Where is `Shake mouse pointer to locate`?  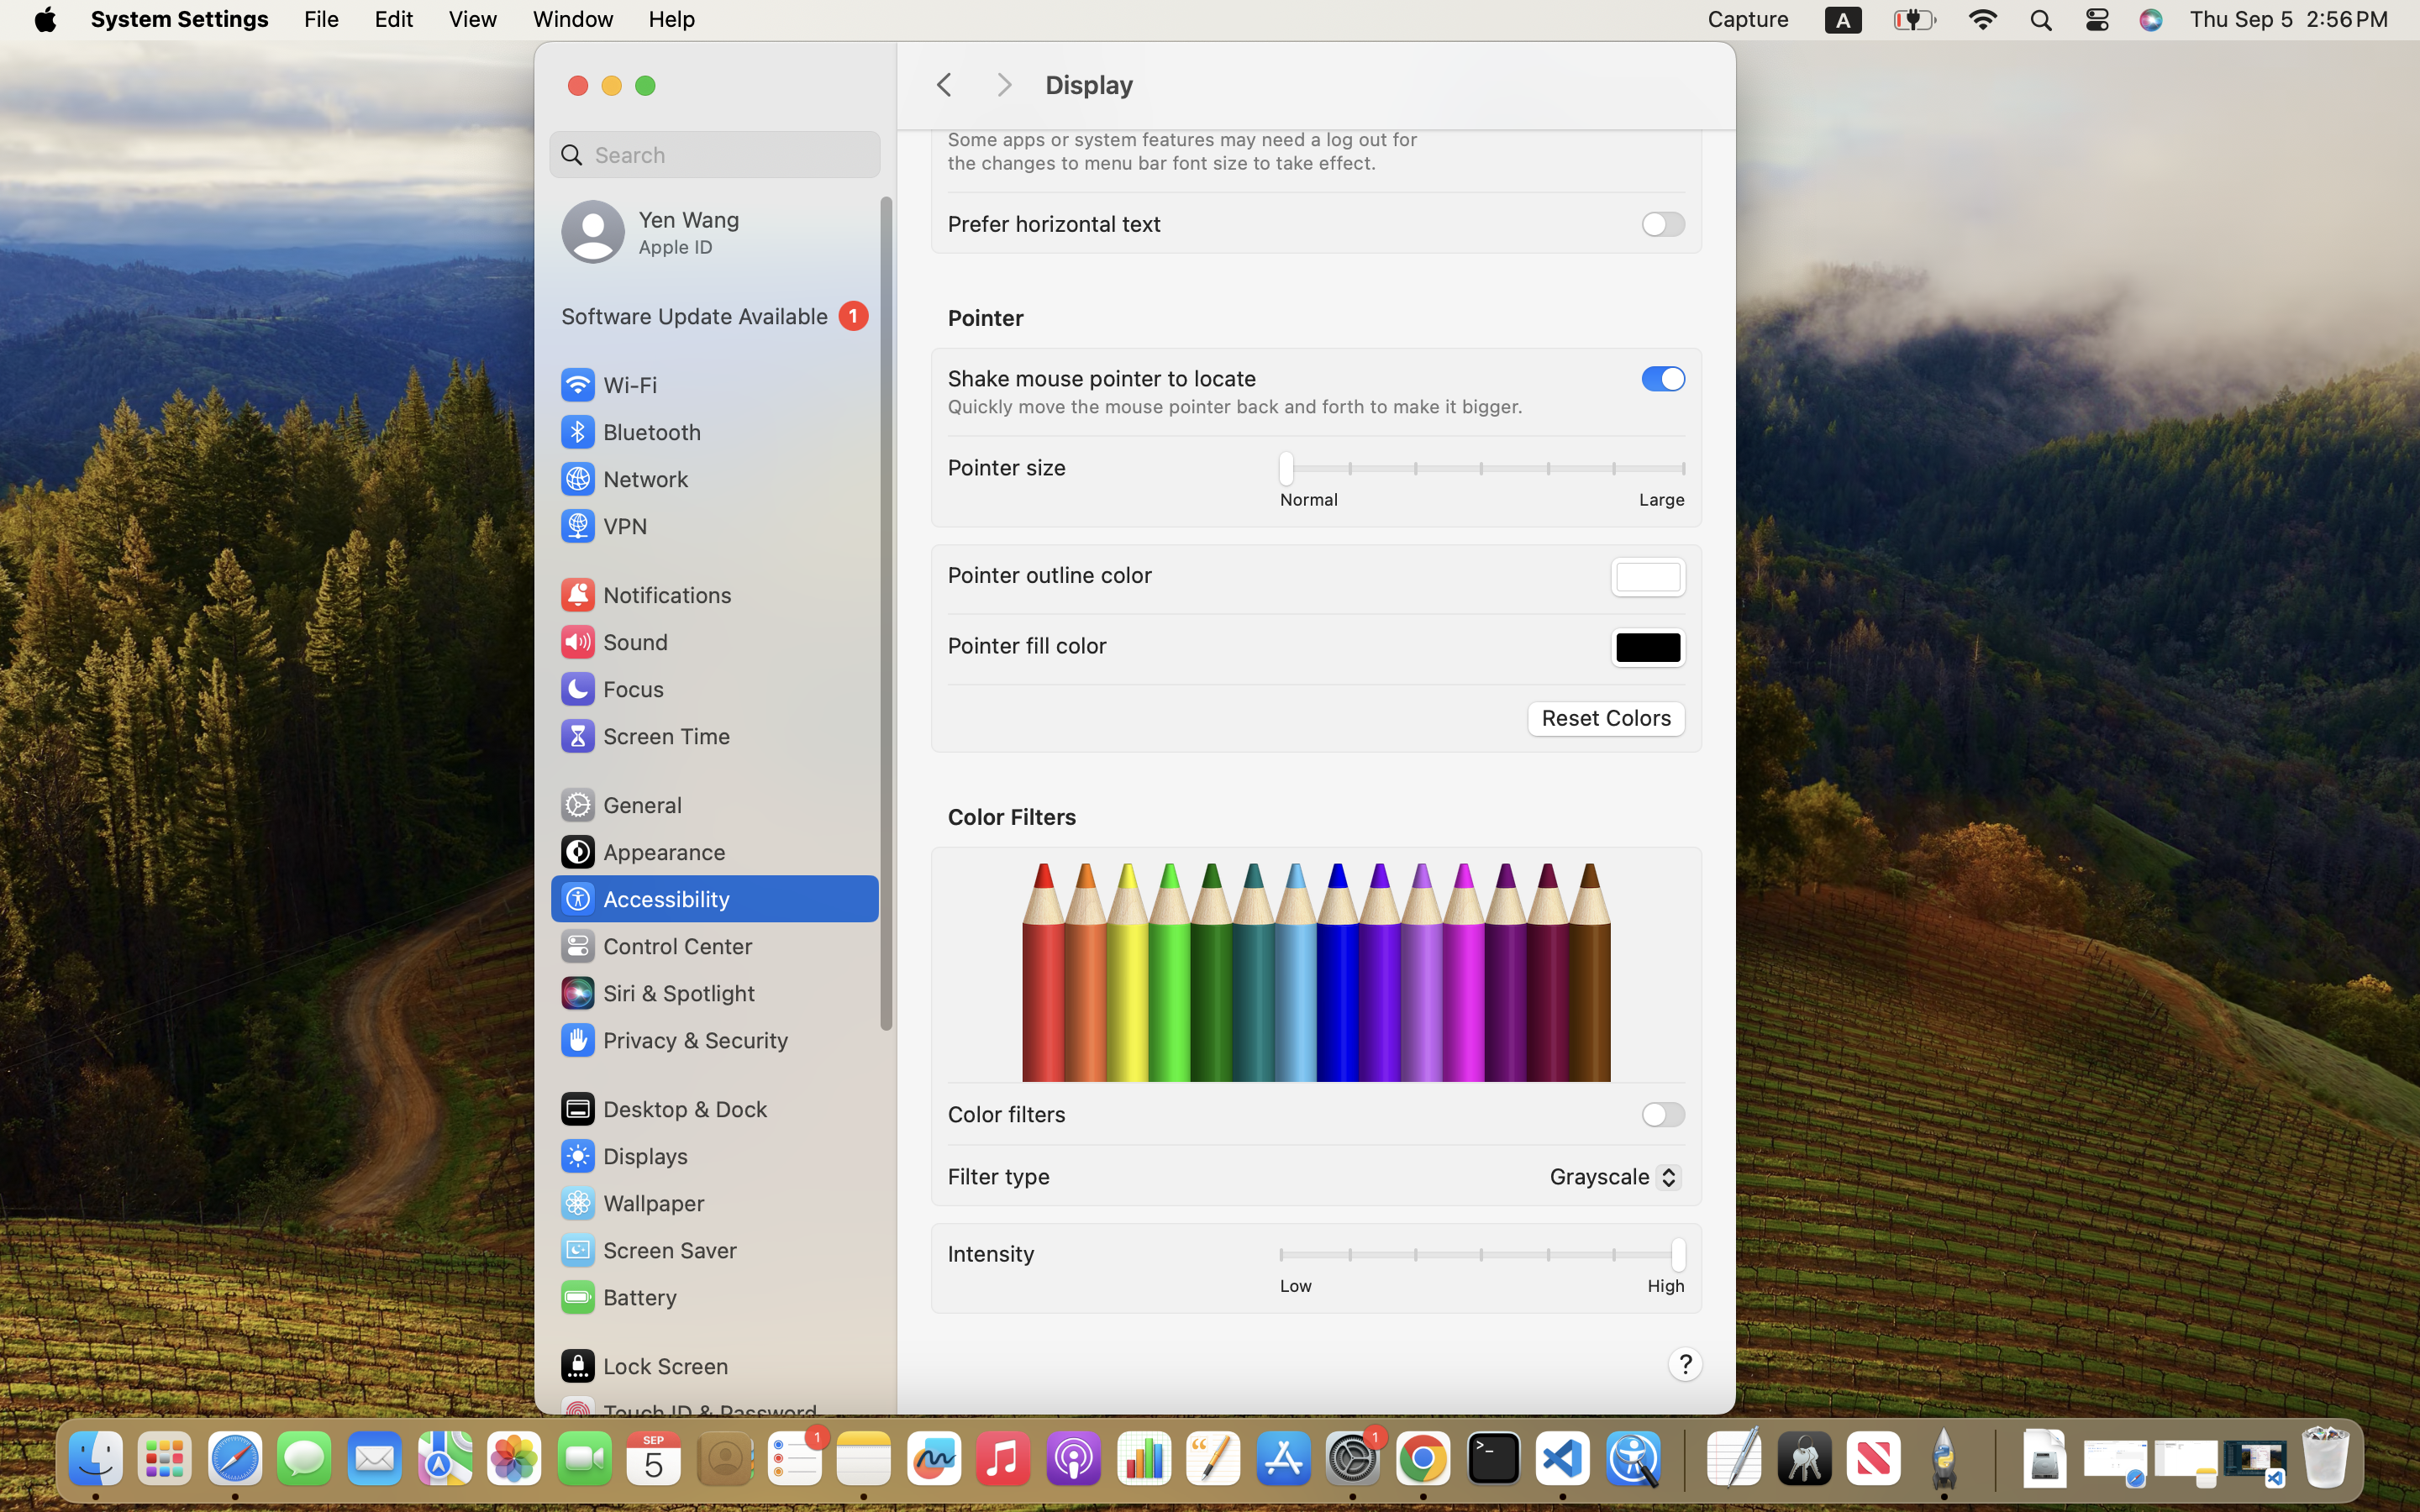
Shake mouse pointer to locate is located at coordinates (1102, 378).